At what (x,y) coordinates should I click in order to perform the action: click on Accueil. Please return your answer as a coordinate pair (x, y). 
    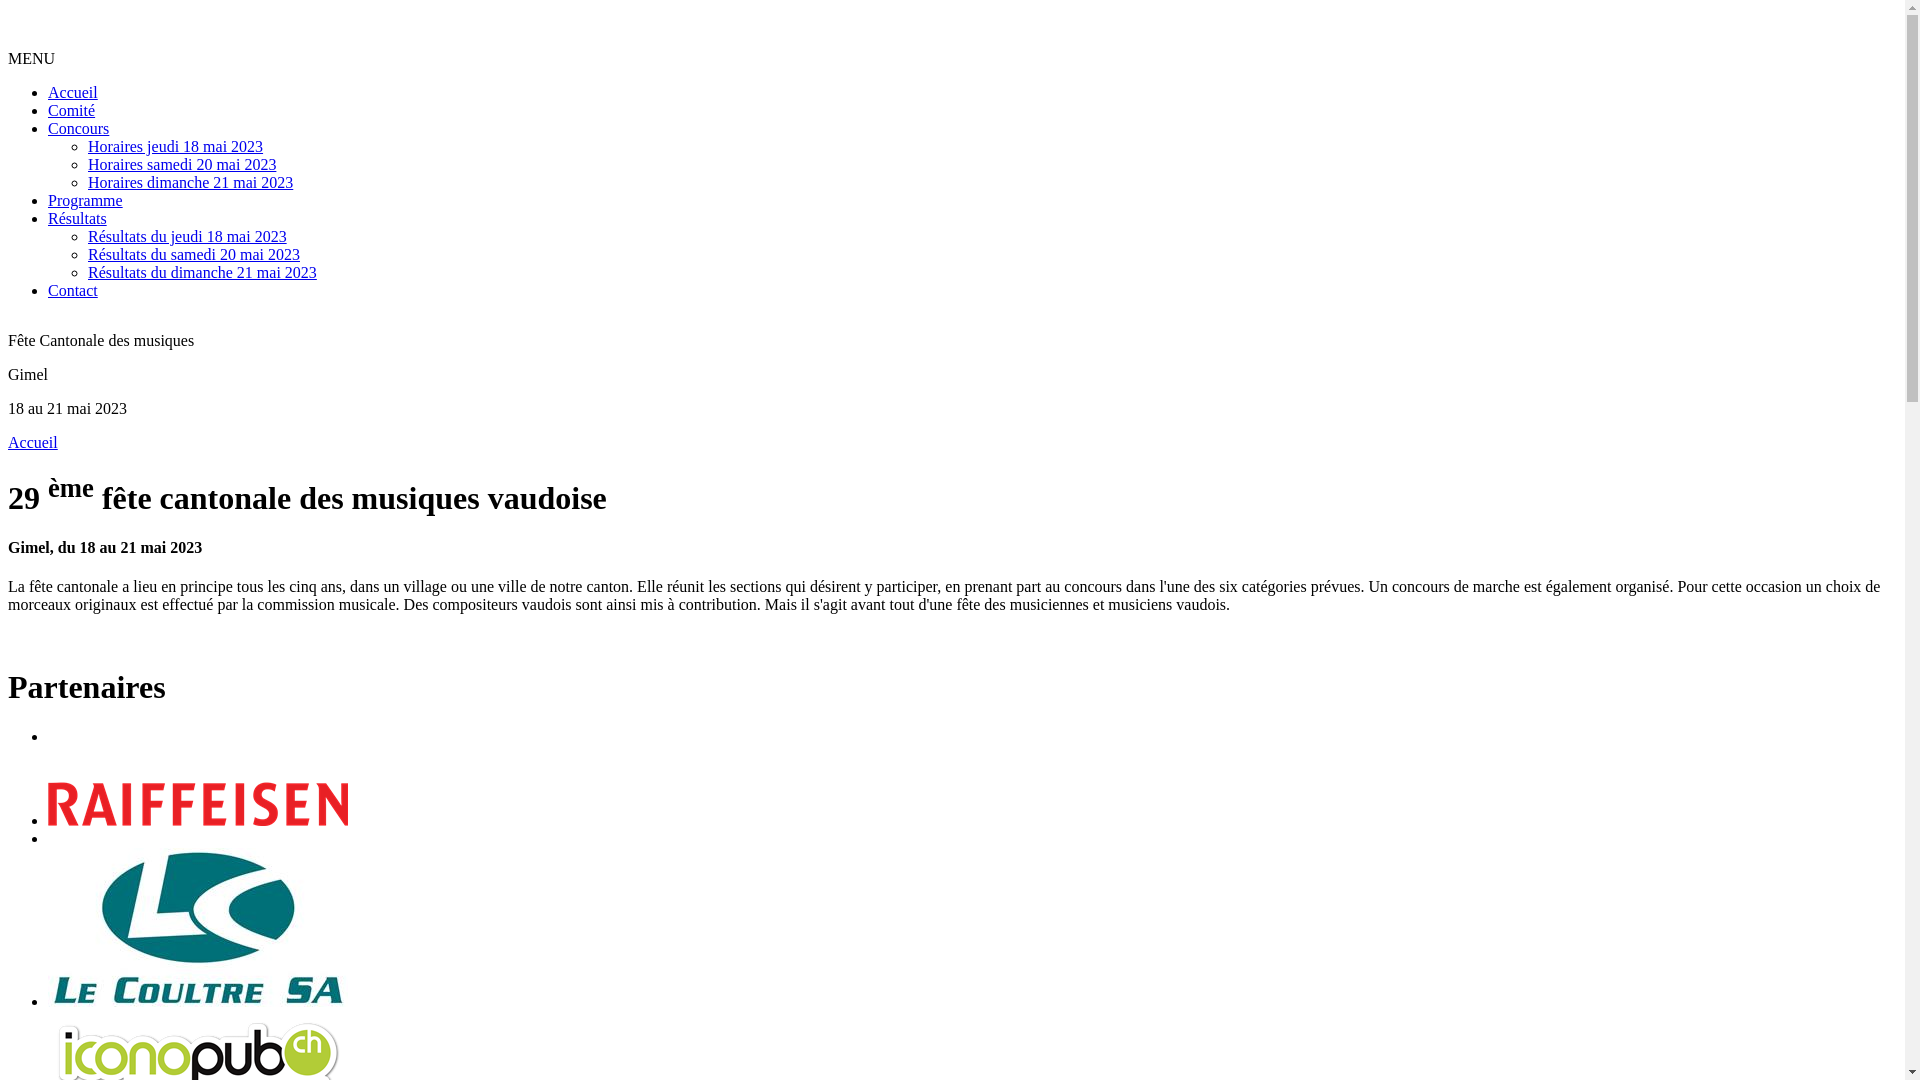
    Looking at the image, I should click on (33, 442).